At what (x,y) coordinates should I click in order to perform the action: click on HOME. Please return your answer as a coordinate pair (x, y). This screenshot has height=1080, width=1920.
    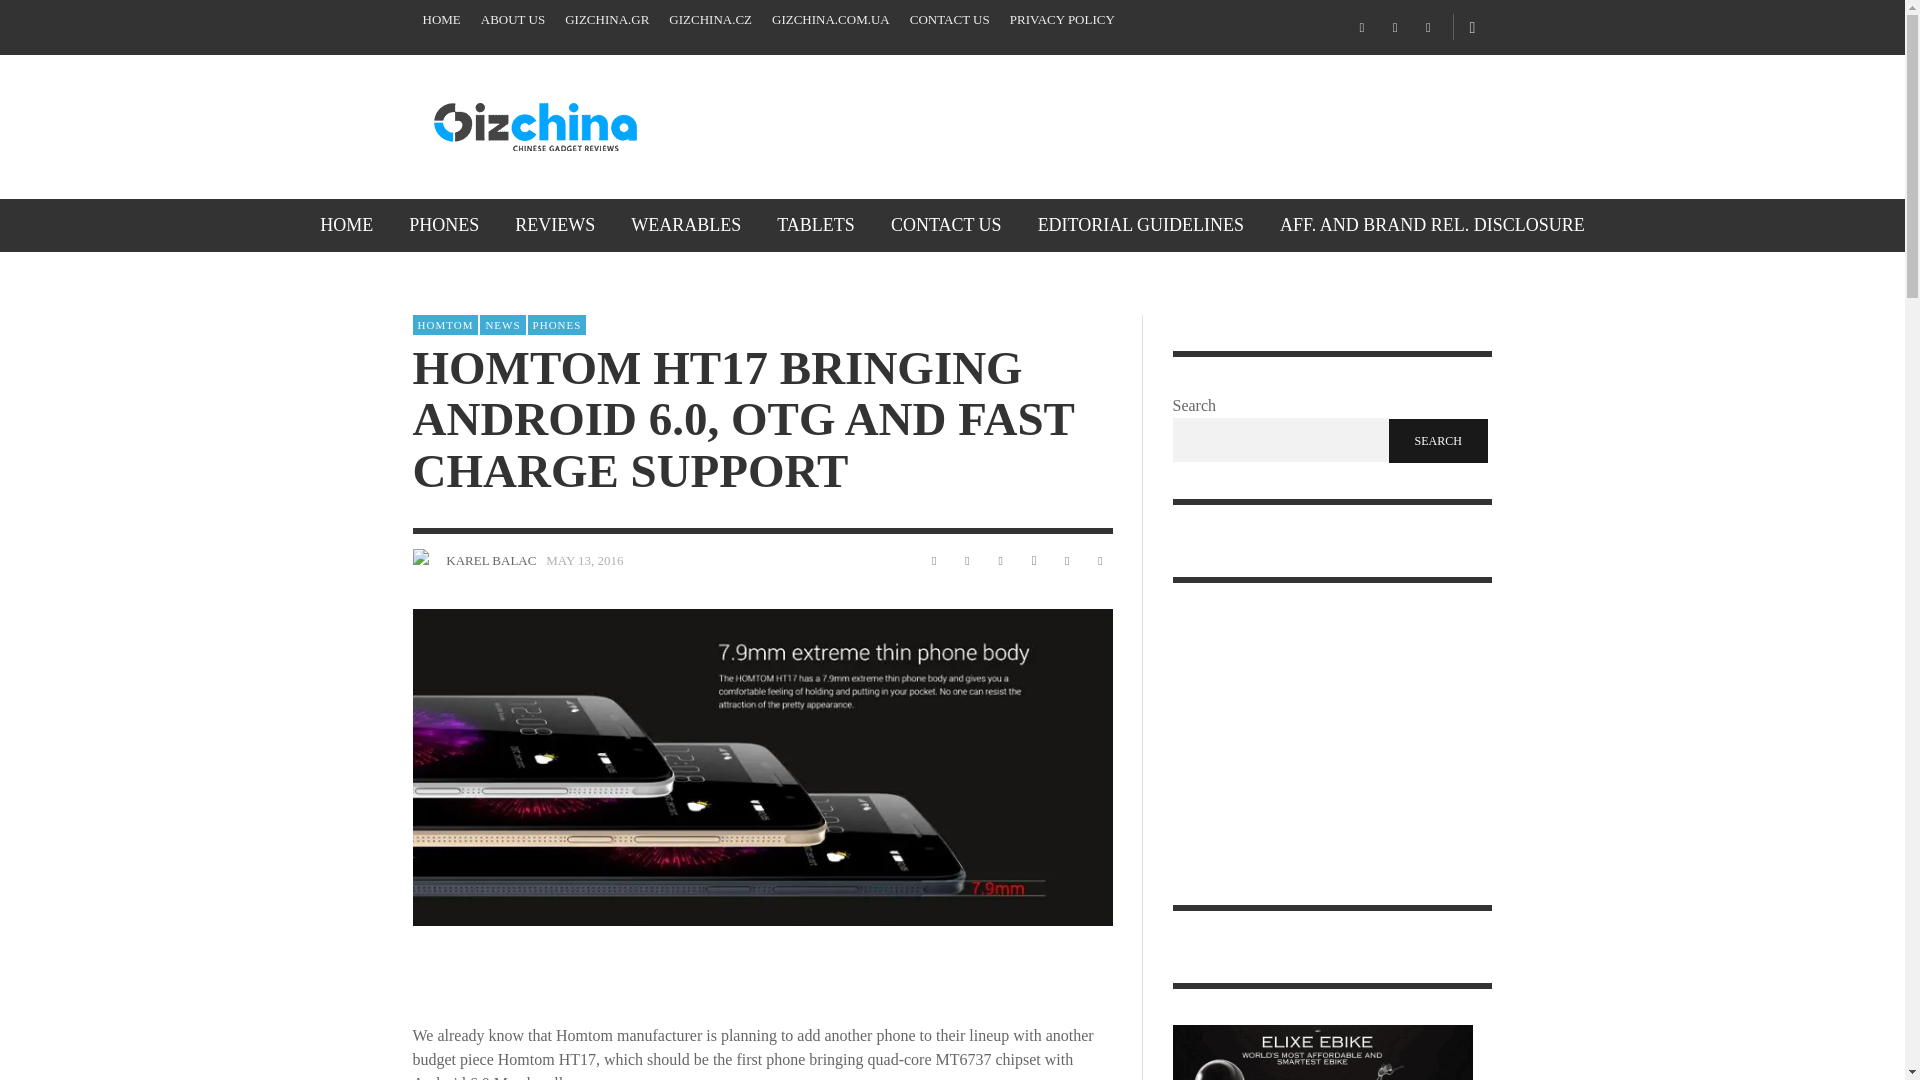
    Looking at the image, I should click on (441, 20).